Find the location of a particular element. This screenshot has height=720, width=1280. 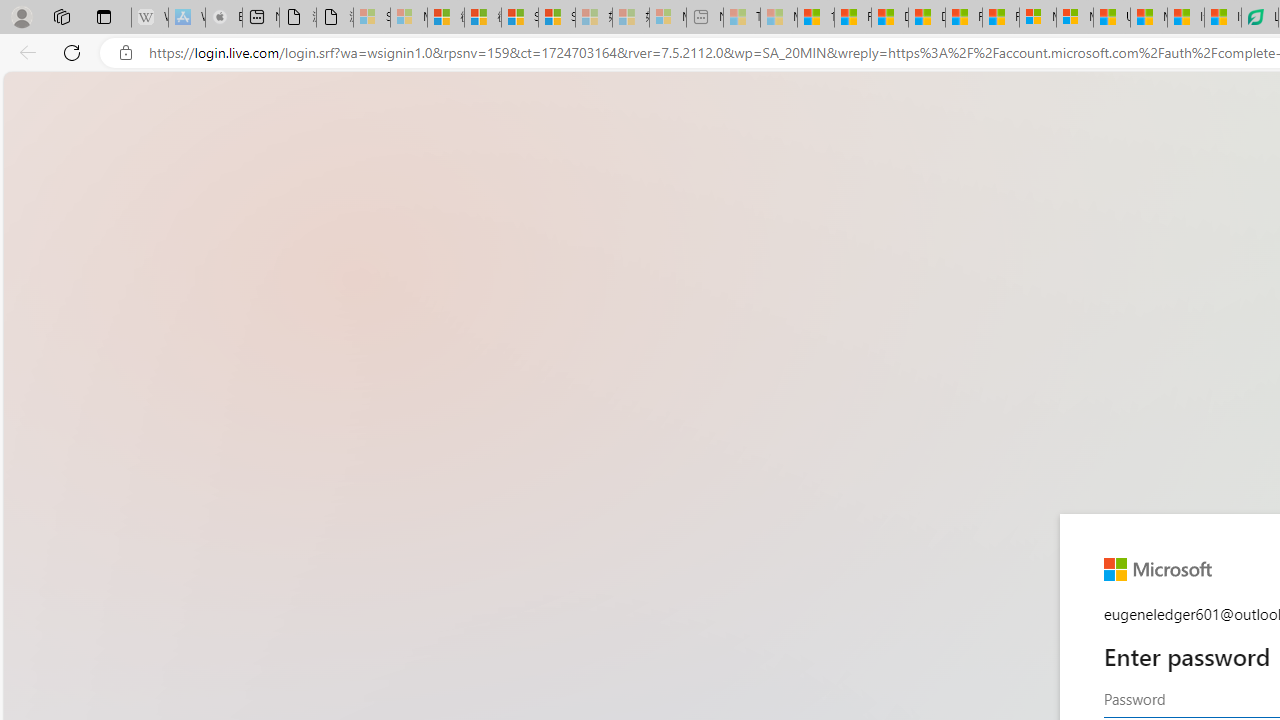

Food and Drink - MSN is located at coordinates (852, 18).